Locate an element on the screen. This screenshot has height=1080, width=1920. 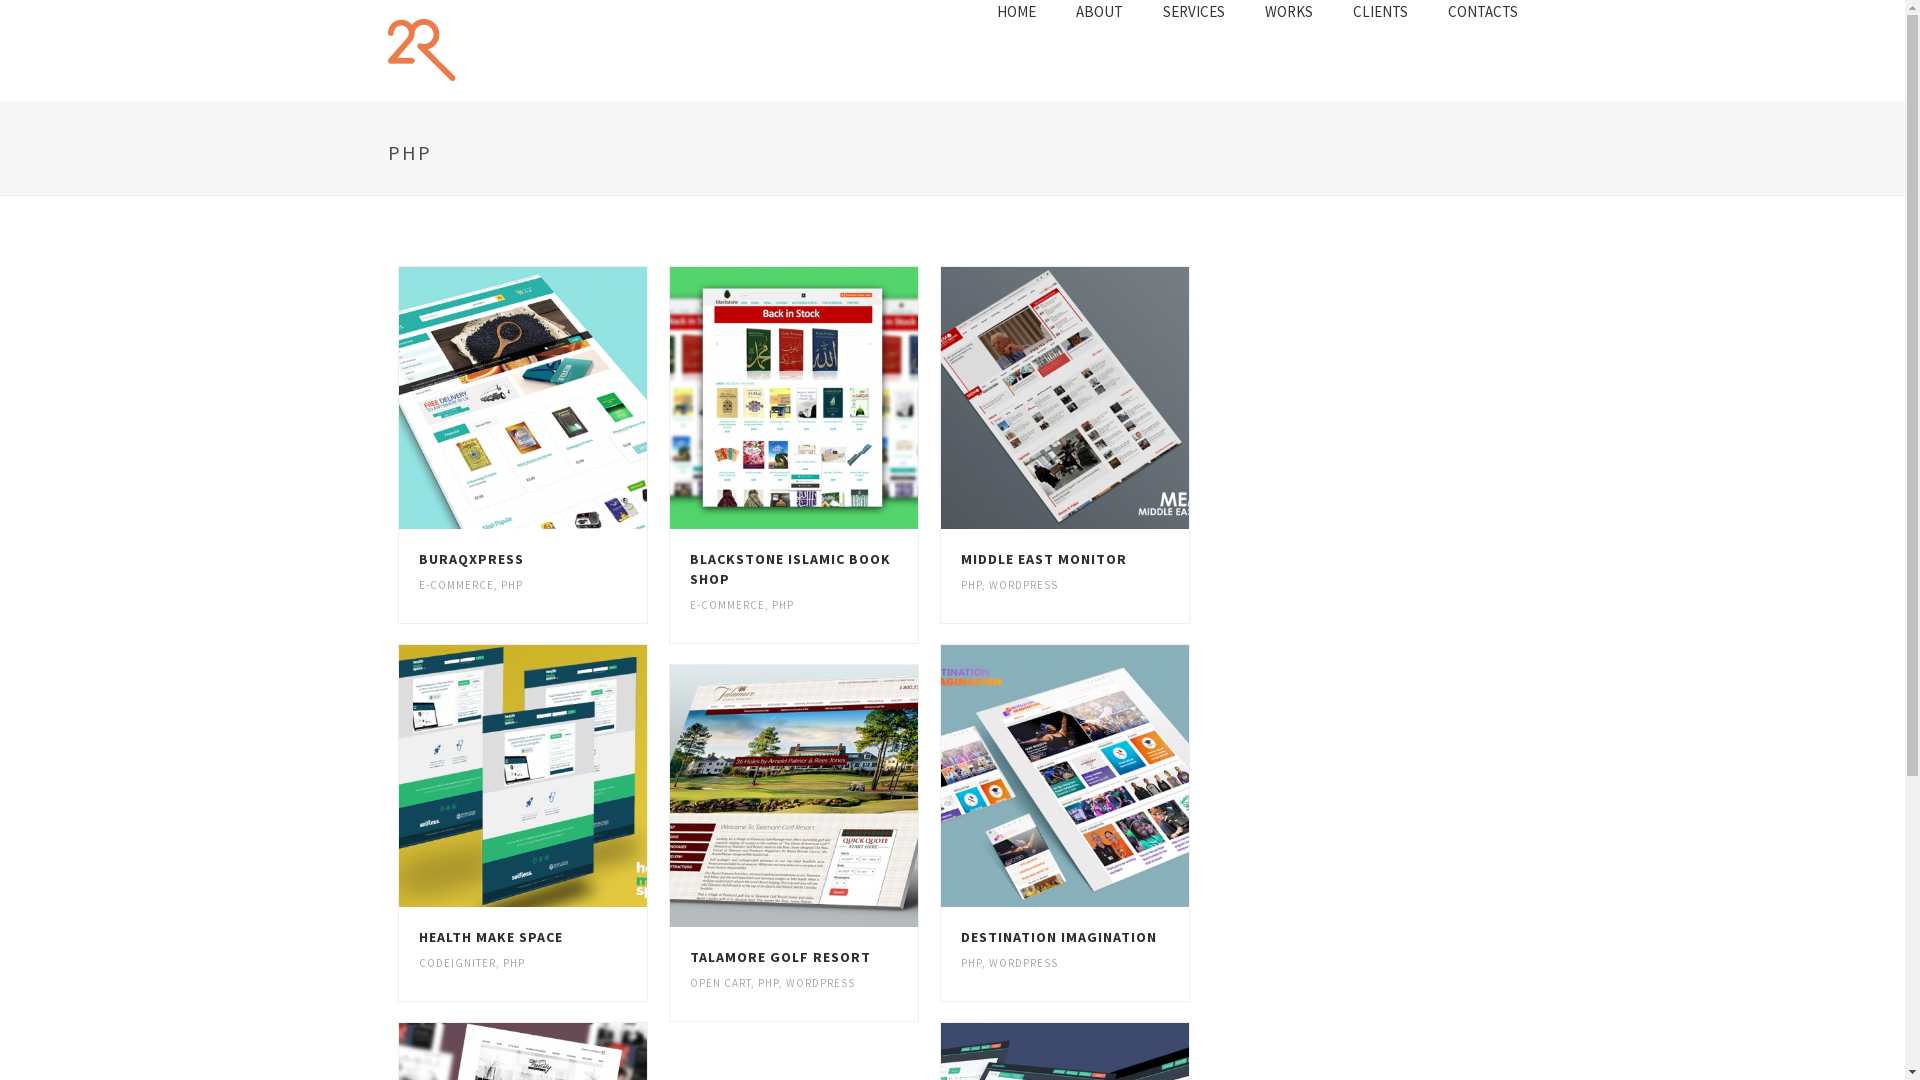
MIDDLE EAST MONITOR is located at coordinates (1044, 559).